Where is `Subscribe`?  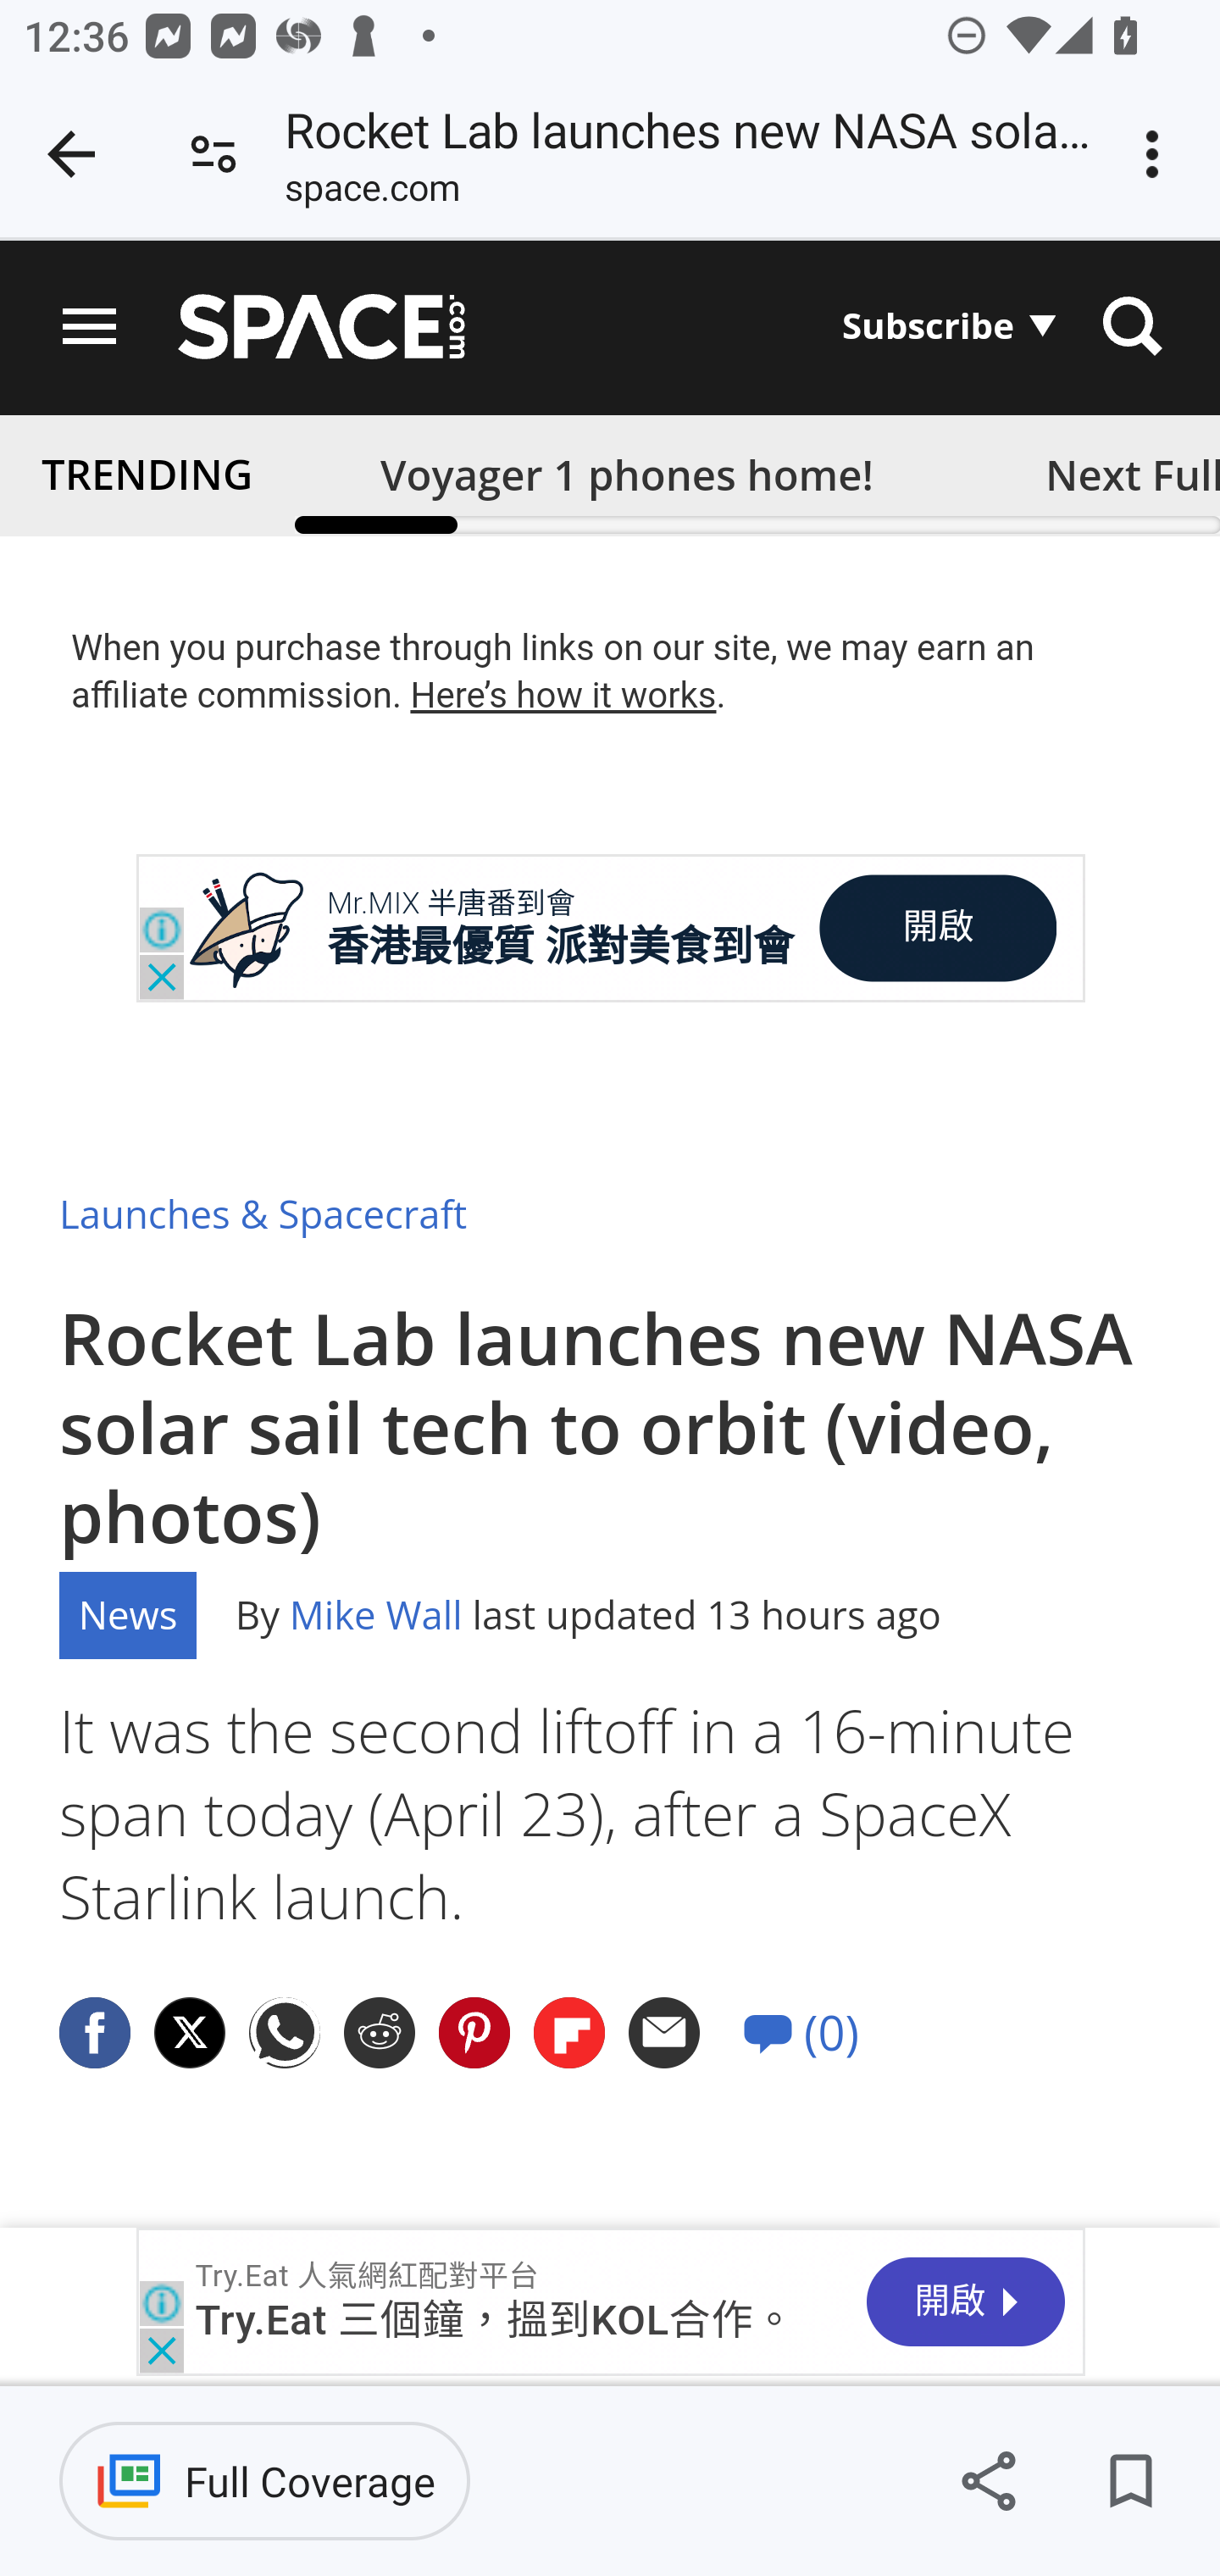 Subscribe is located at coordinates (949, 325).